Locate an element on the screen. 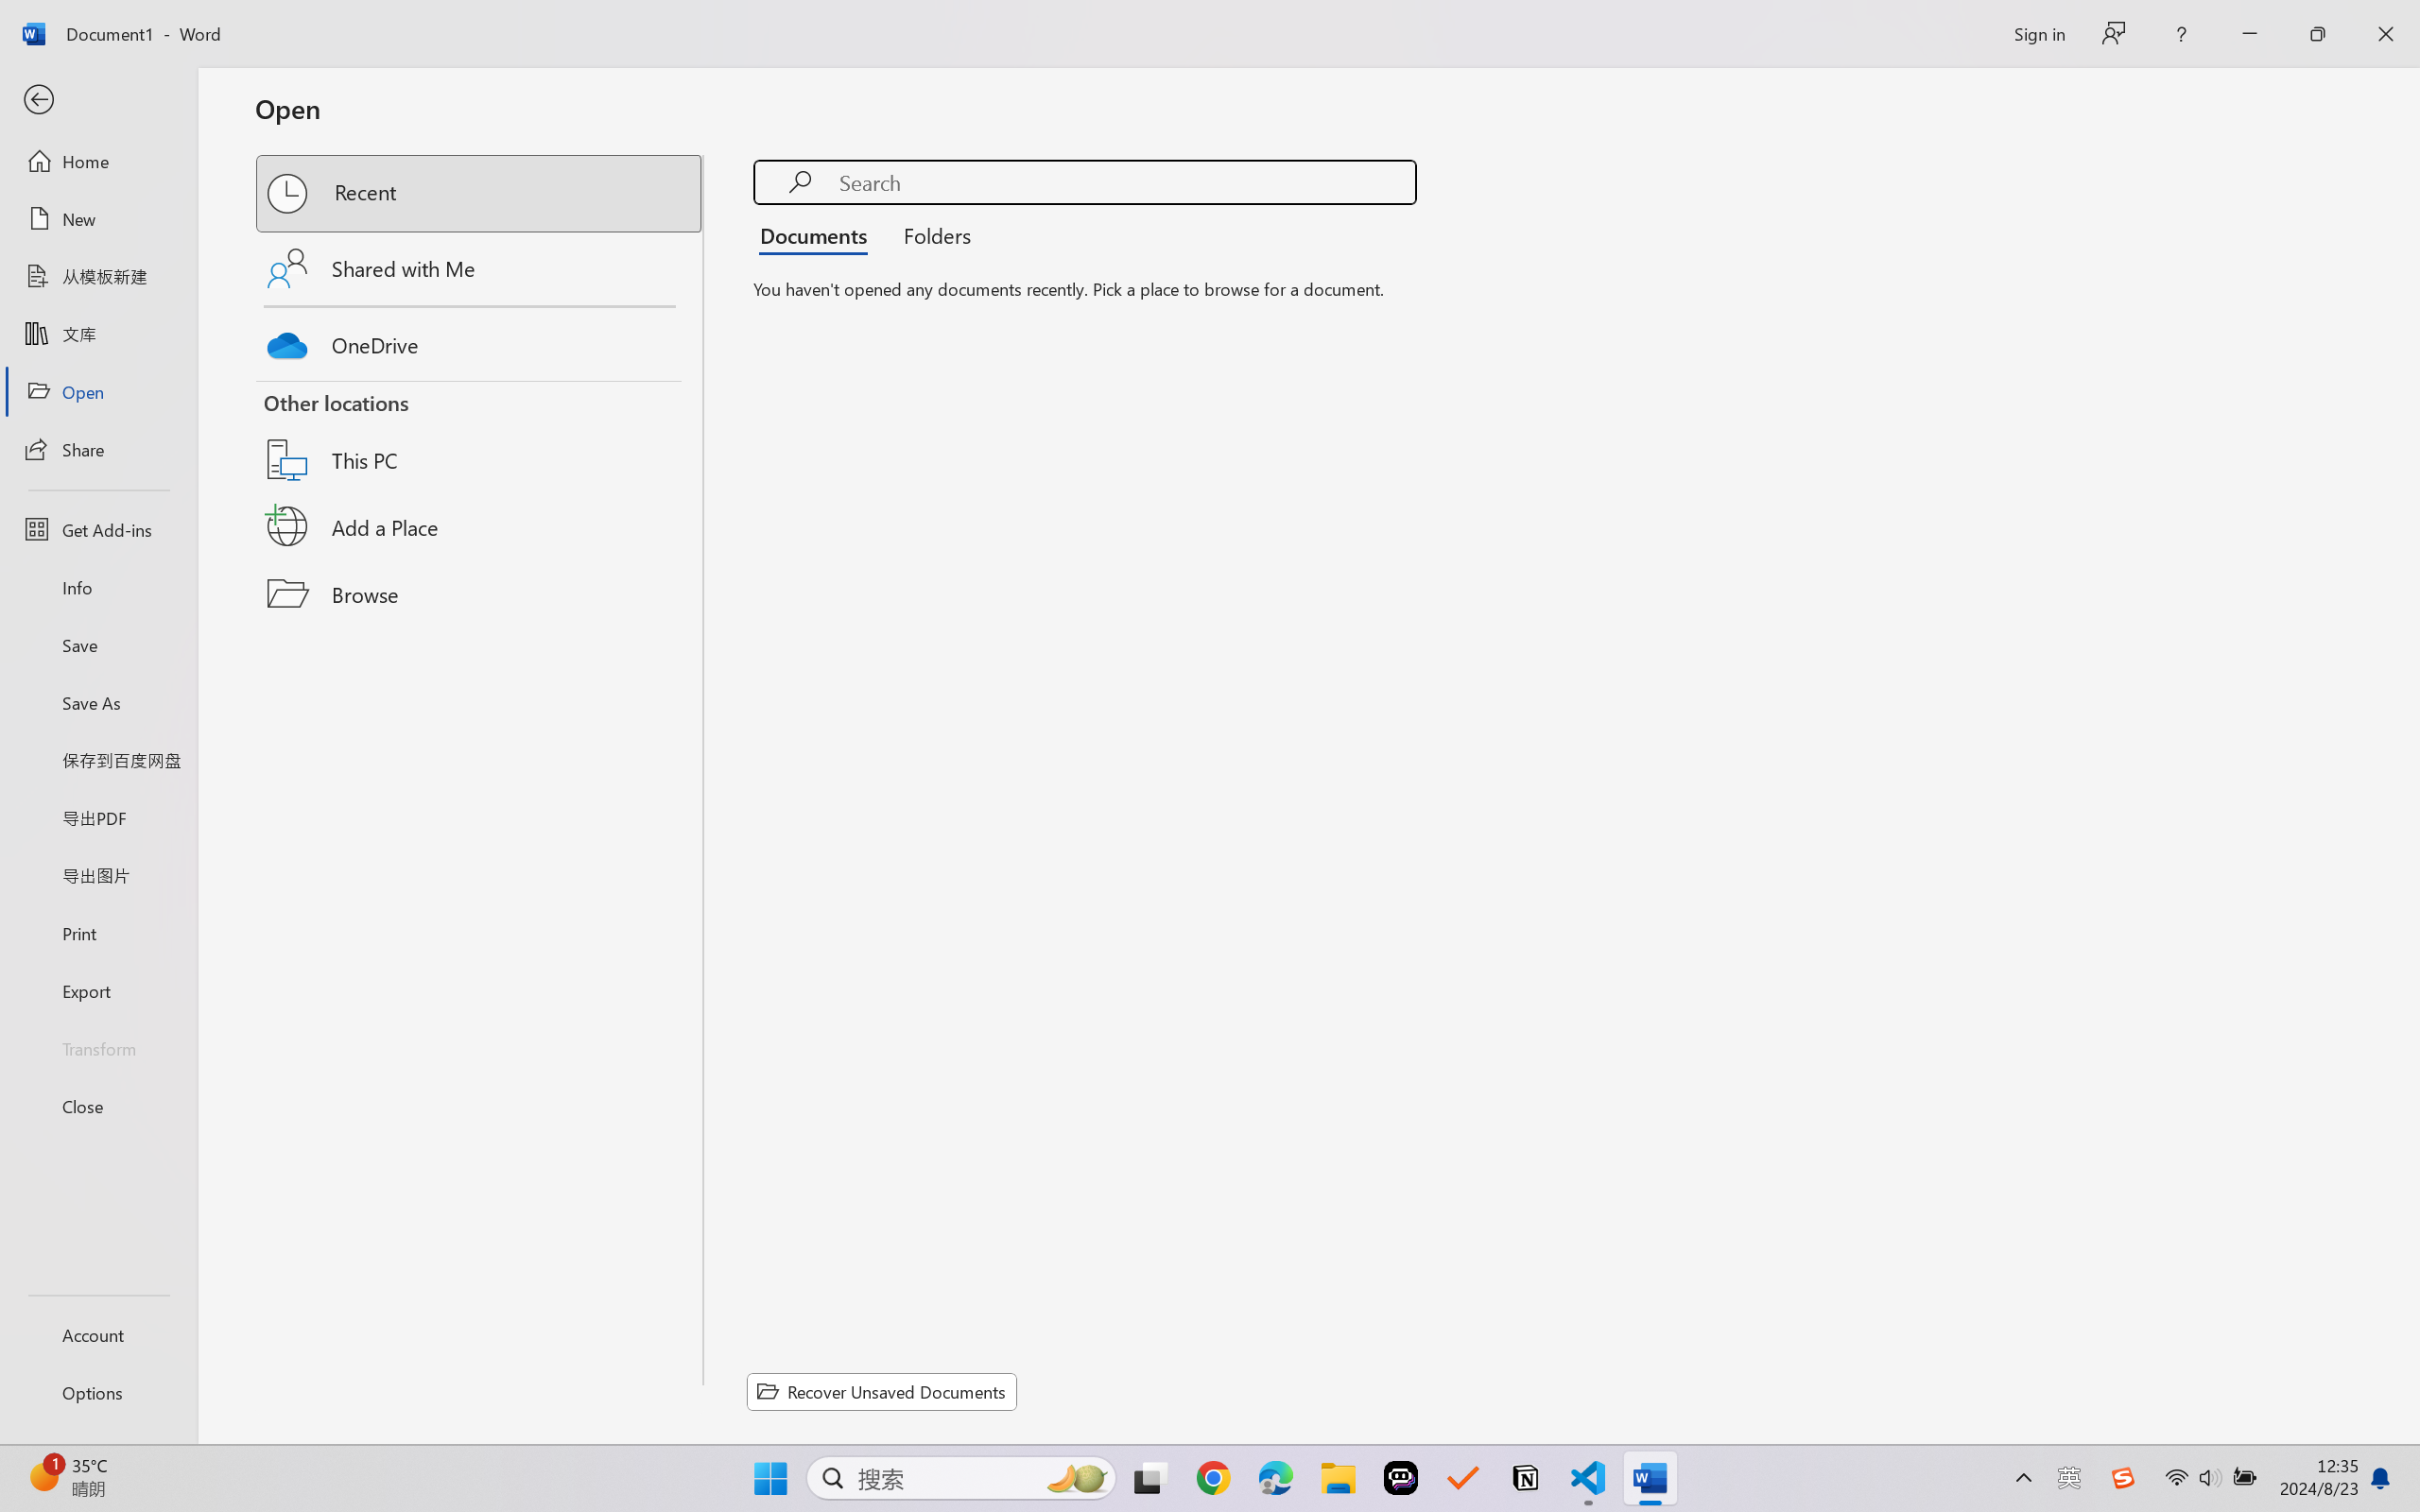 The image size is (2420, 1512). Recover Unsaved Documents is located at coordinates (882, 1391).